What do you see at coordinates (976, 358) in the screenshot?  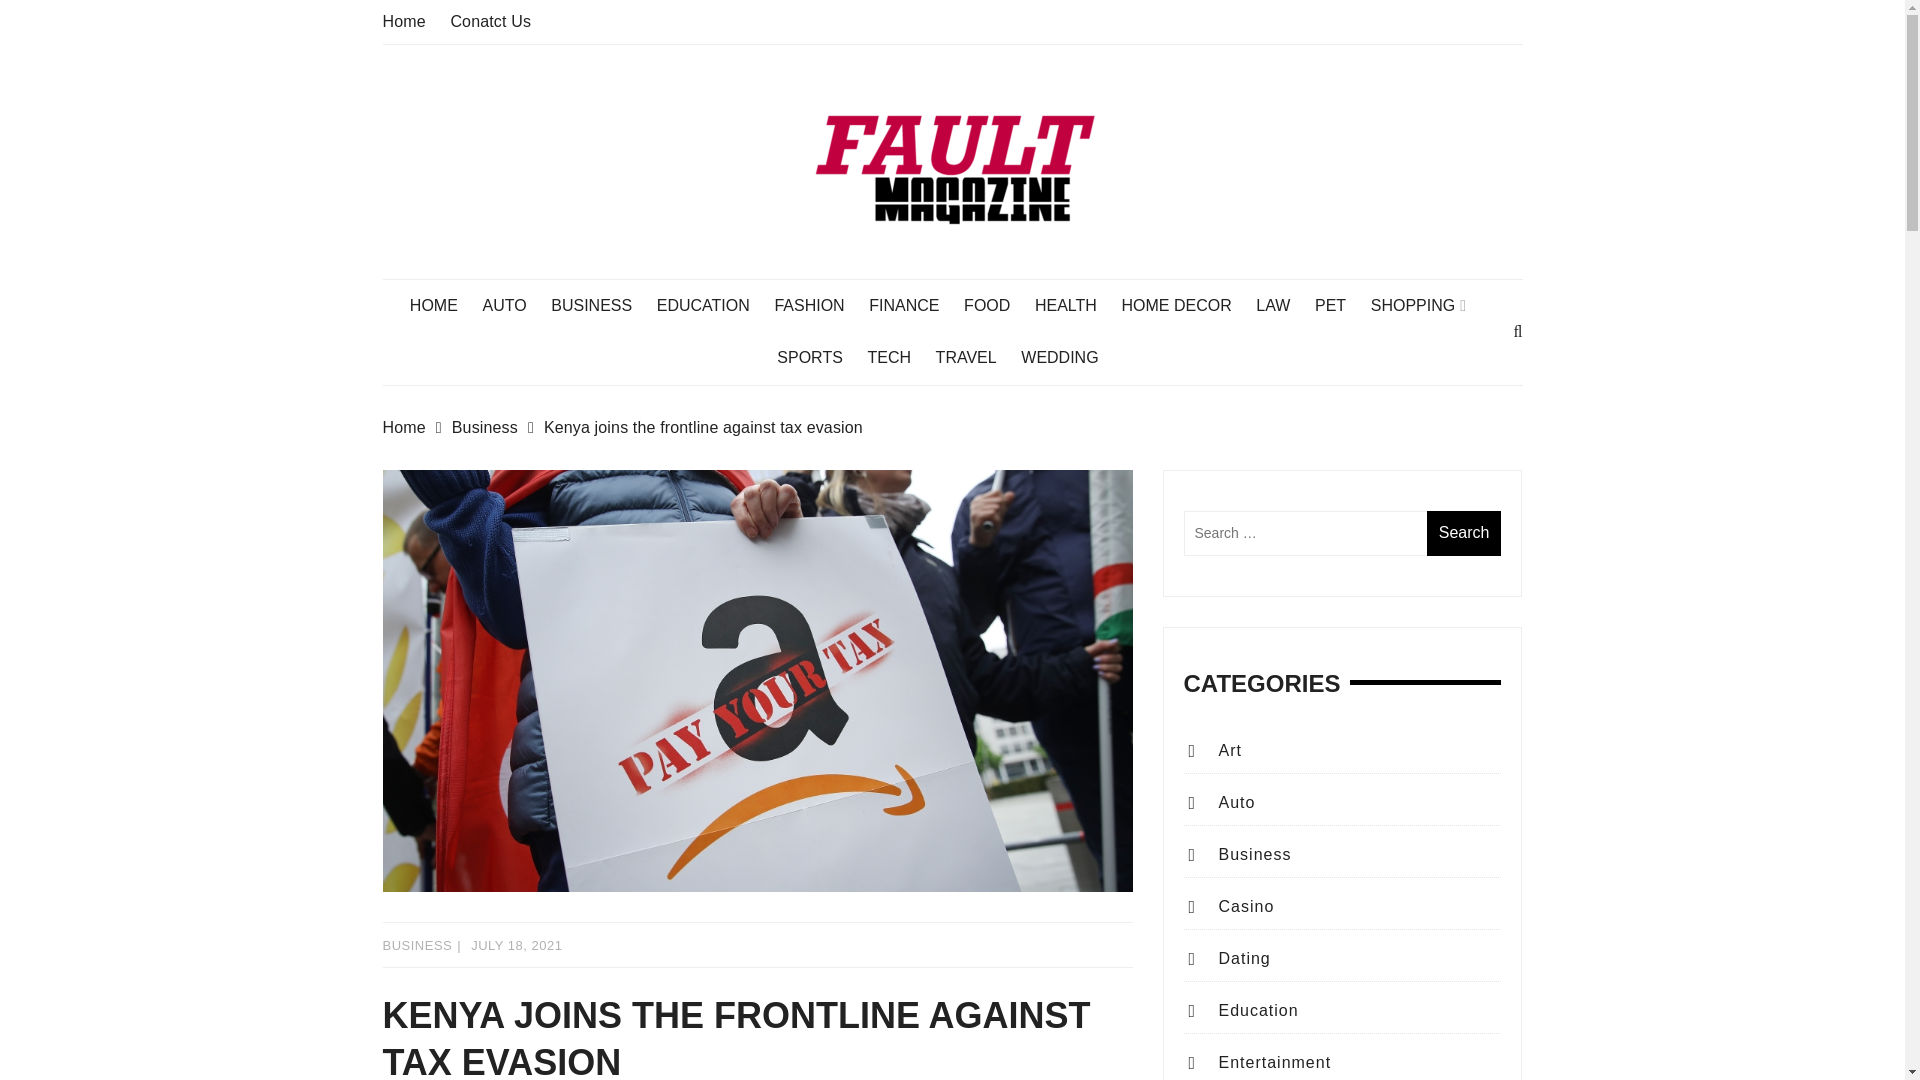 I see `TRAVEL` at bounding box center [976, 358].